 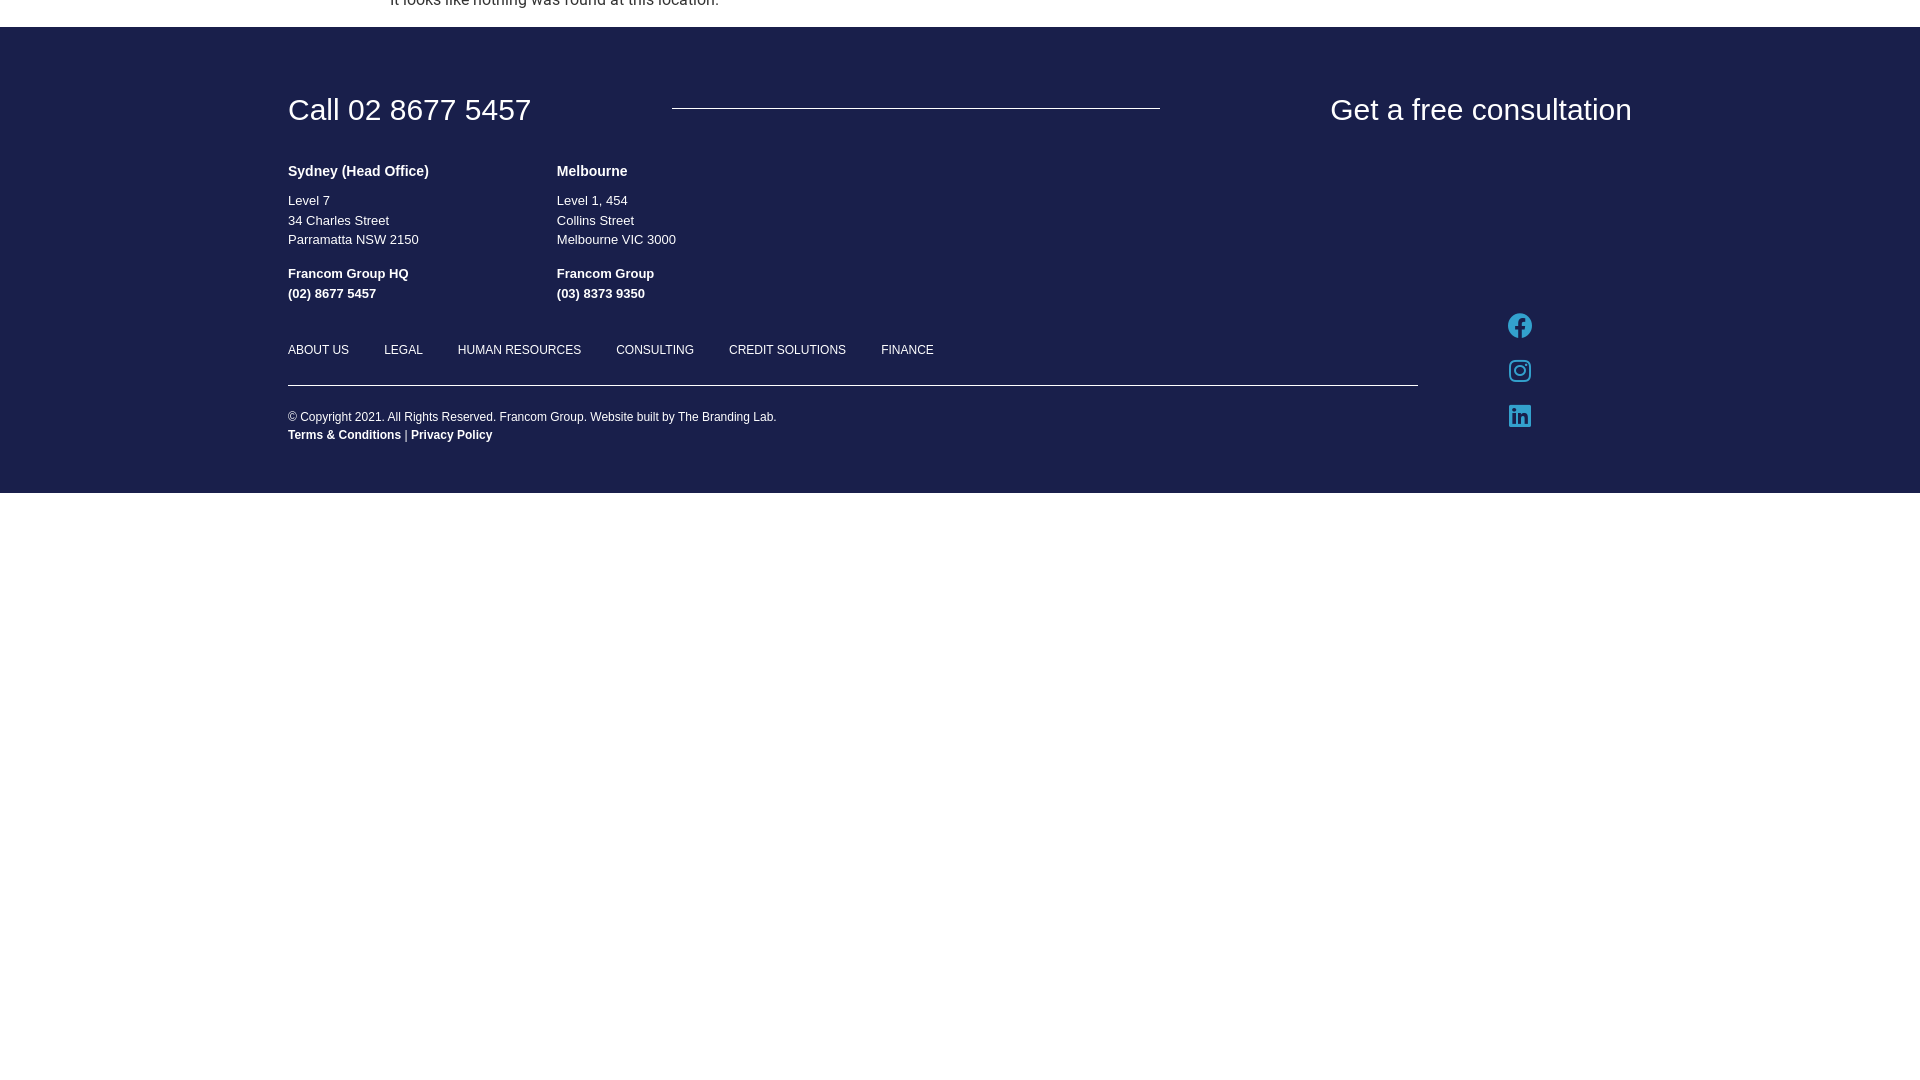 What do you see at coordinates (520, 350) in the screenshot?
I see `HUMAN RESOURCES` at bounding box center [520, 350].